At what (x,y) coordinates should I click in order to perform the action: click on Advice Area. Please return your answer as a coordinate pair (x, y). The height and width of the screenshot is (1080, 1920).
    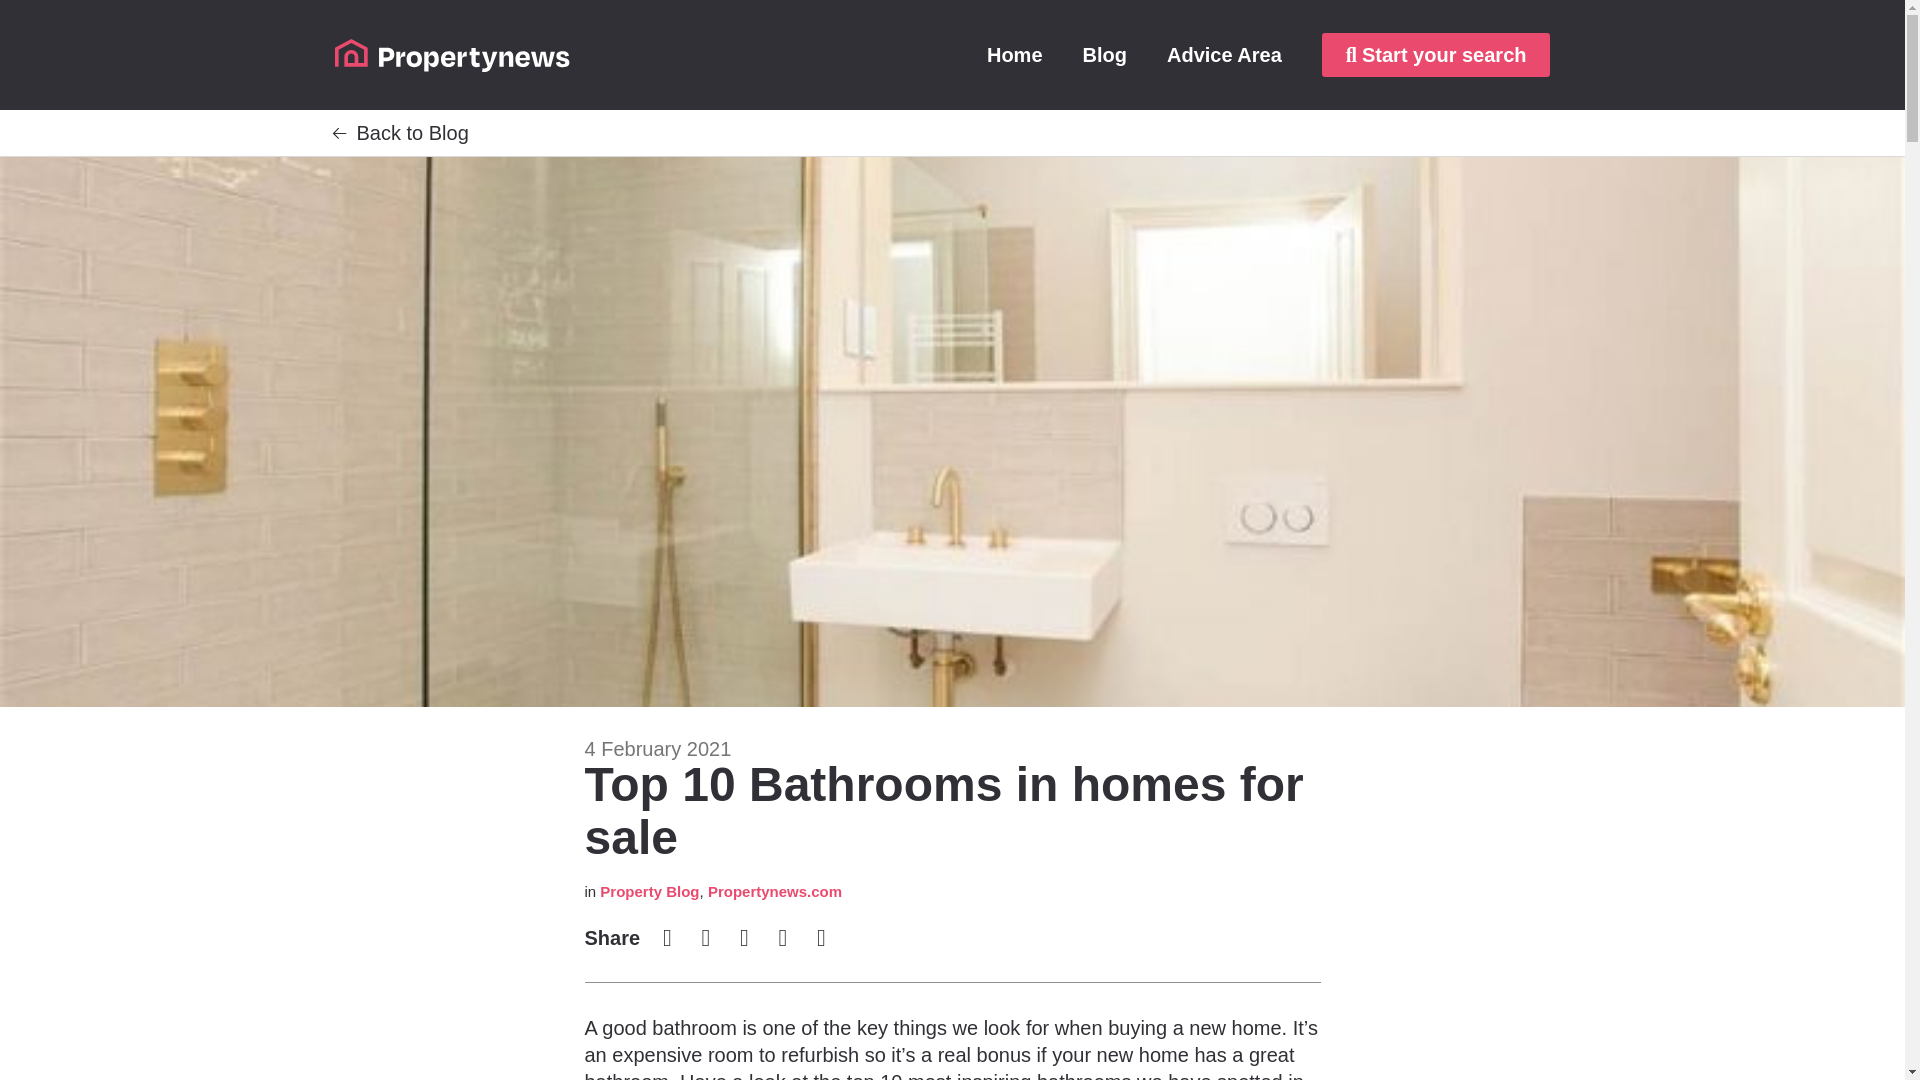
    Looking at the image, I should click on (1224, 54).